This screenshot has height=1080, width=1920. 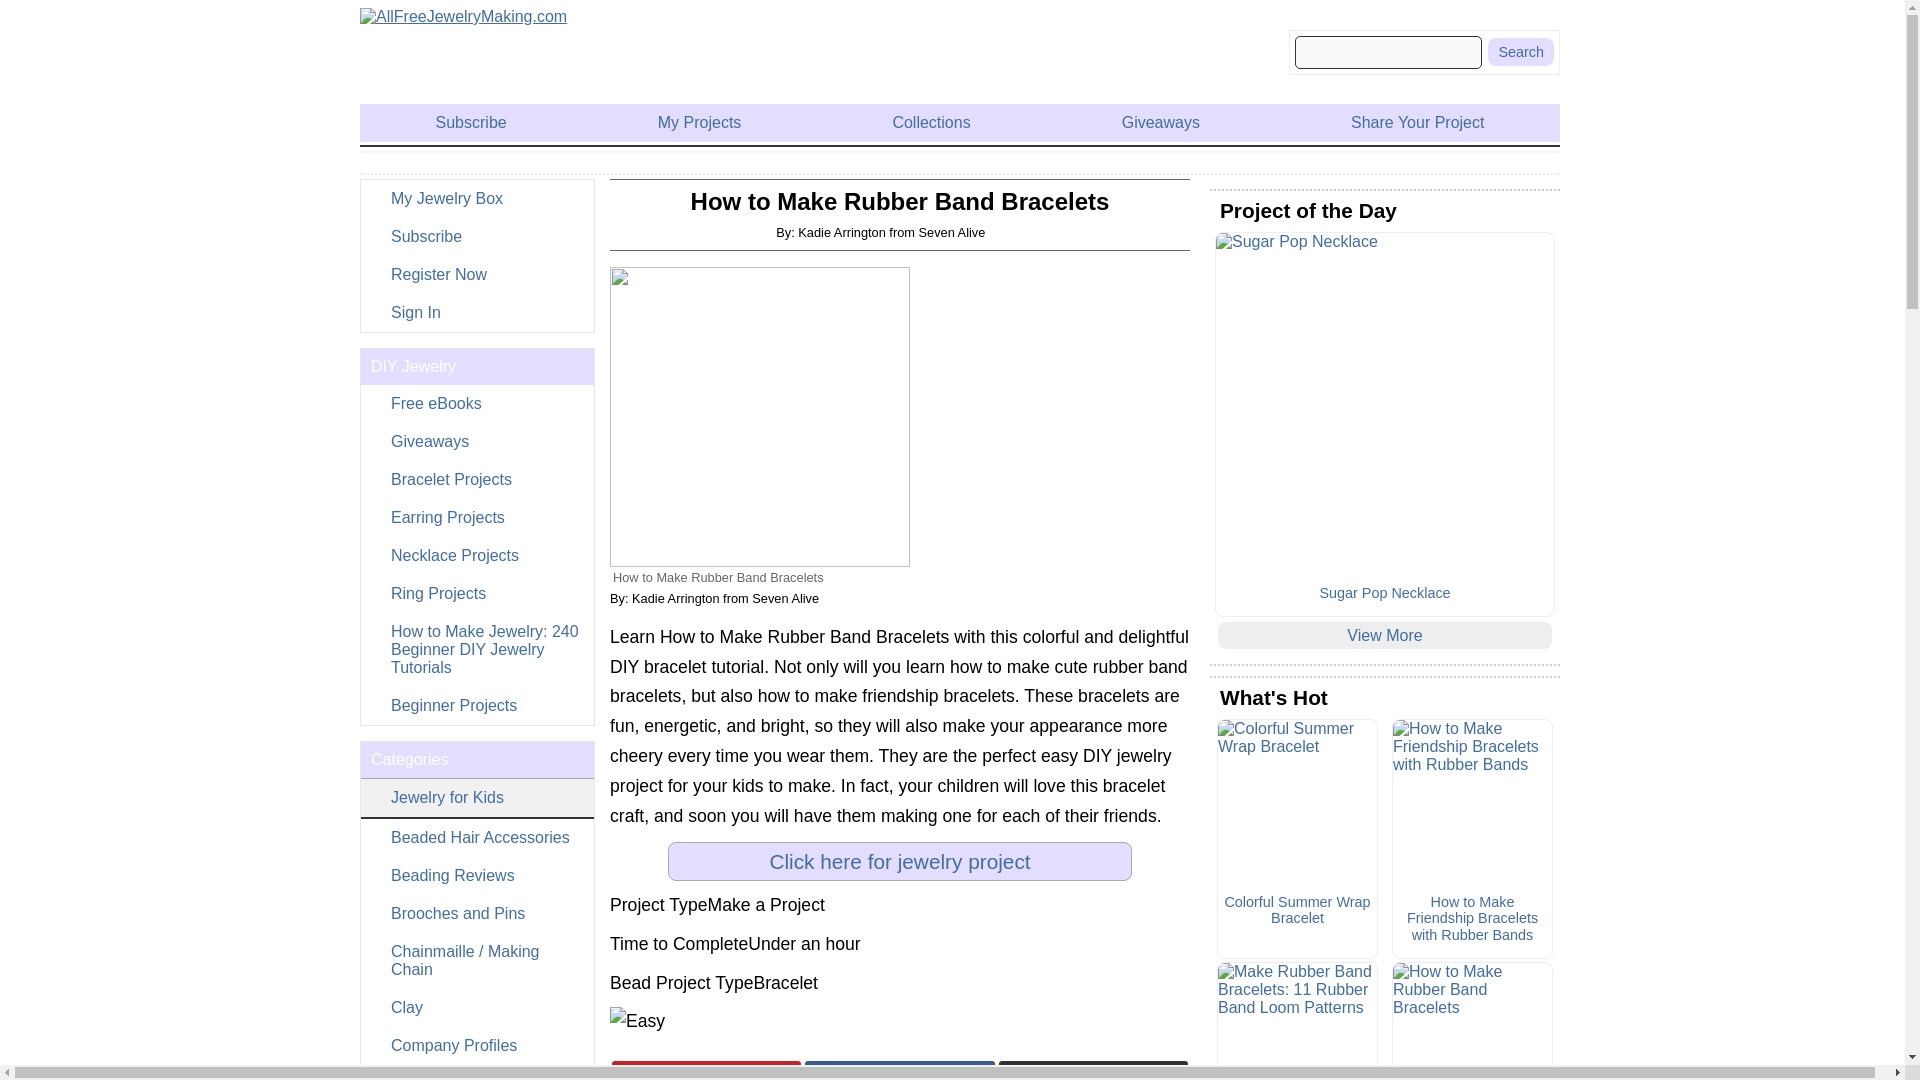 What do you see at coordinates (476, 199) in the screenshot?
I see `My Jewelry Box` at bounding box center [476, 199].